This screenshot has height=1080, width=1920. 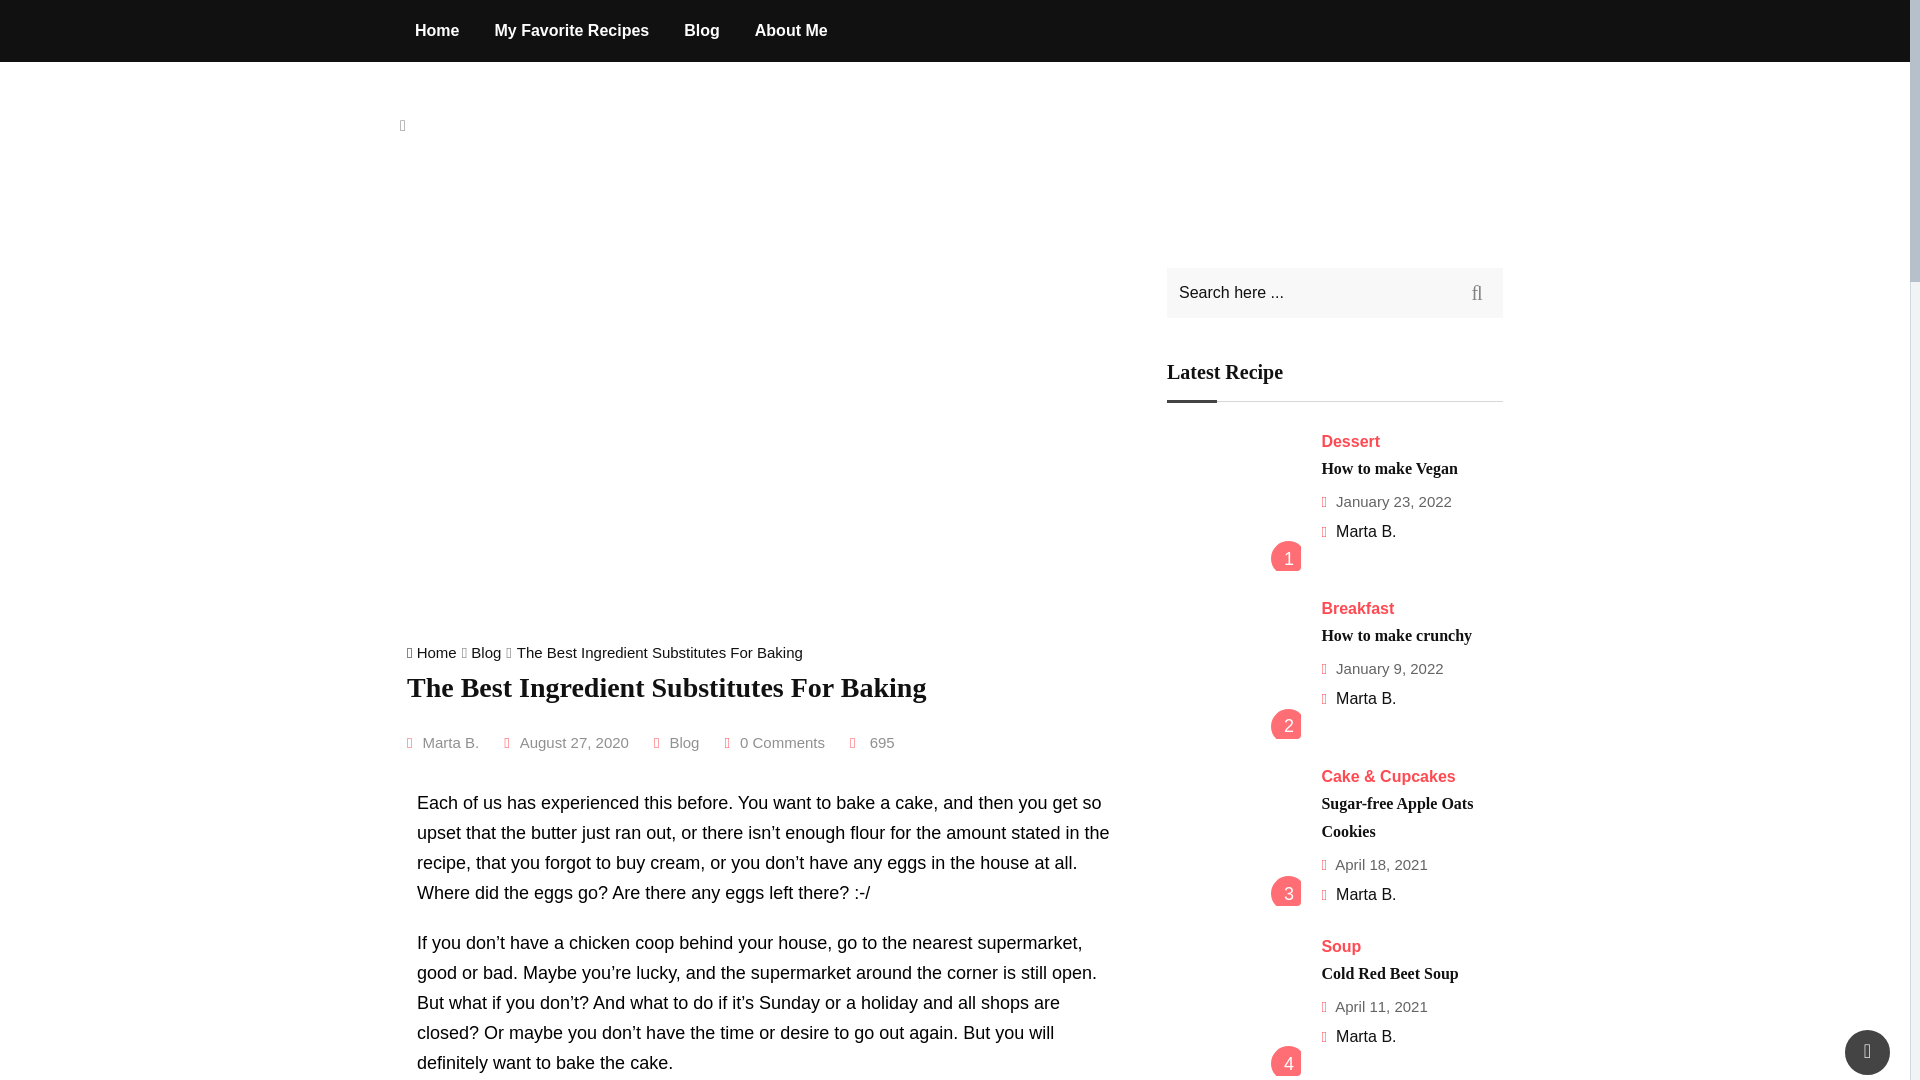 I want to click on Posts by Marta B., so click(x=1366, y=698).